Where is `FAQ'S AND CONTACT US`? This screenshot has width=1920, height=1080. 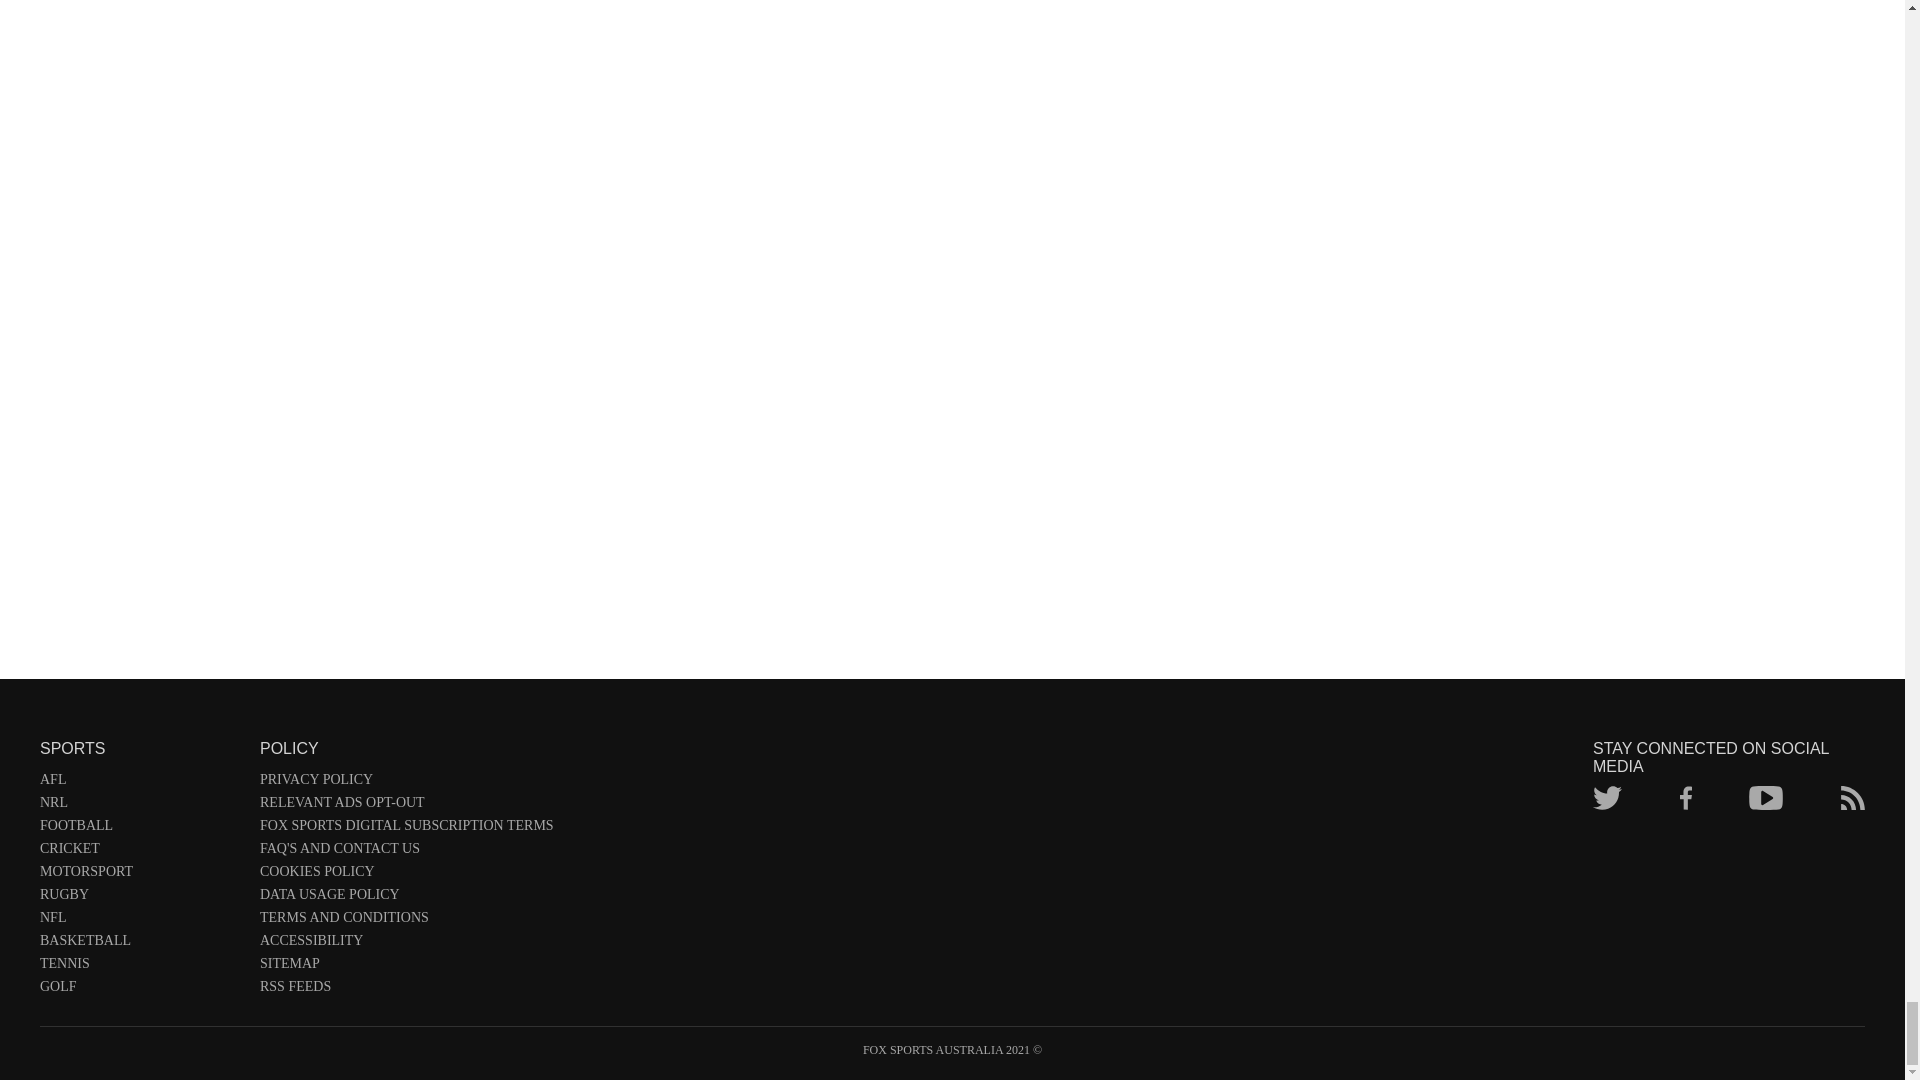
FAQ'S AND CONTACT US is located at coordinates (406, 852).